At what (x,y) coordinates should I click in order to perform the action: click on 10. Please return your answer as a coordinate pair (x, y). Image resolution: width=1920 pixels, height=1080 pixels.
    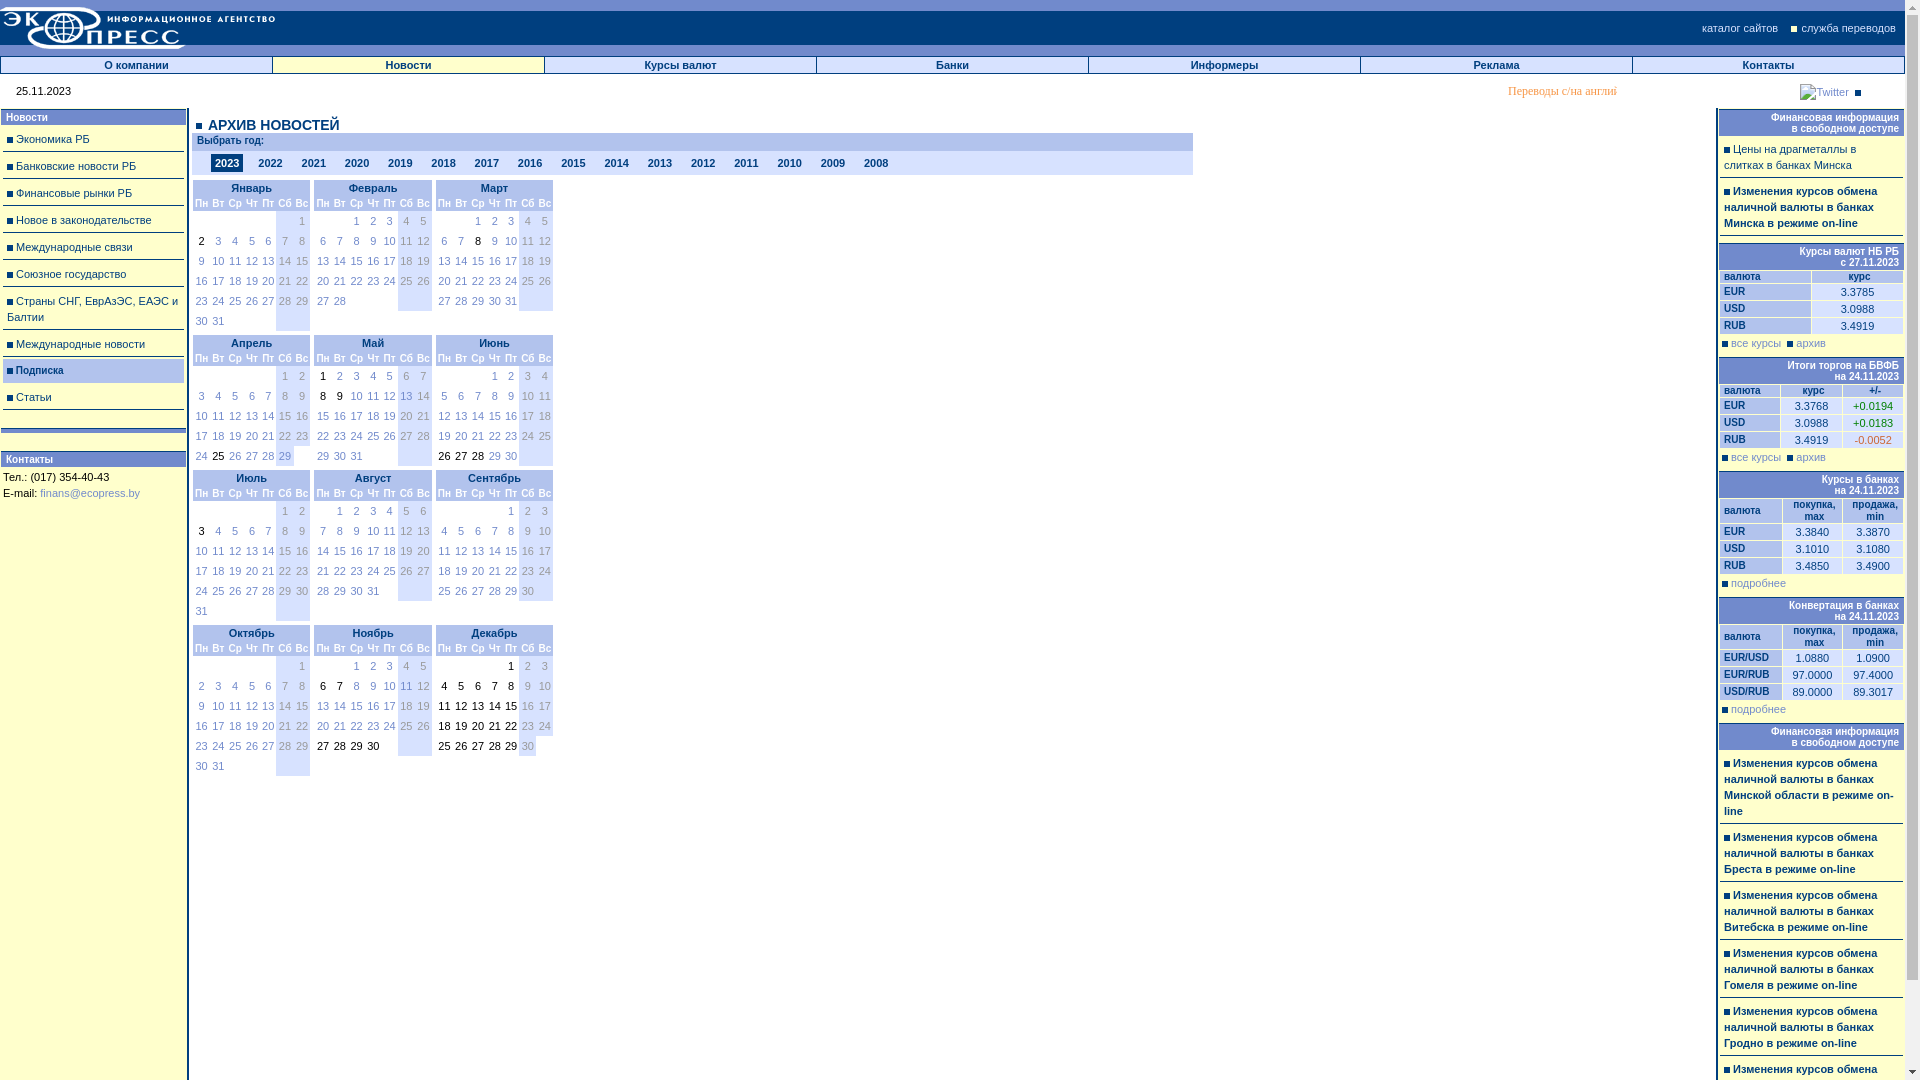
    Looking at the image, I should click on (389, 241).